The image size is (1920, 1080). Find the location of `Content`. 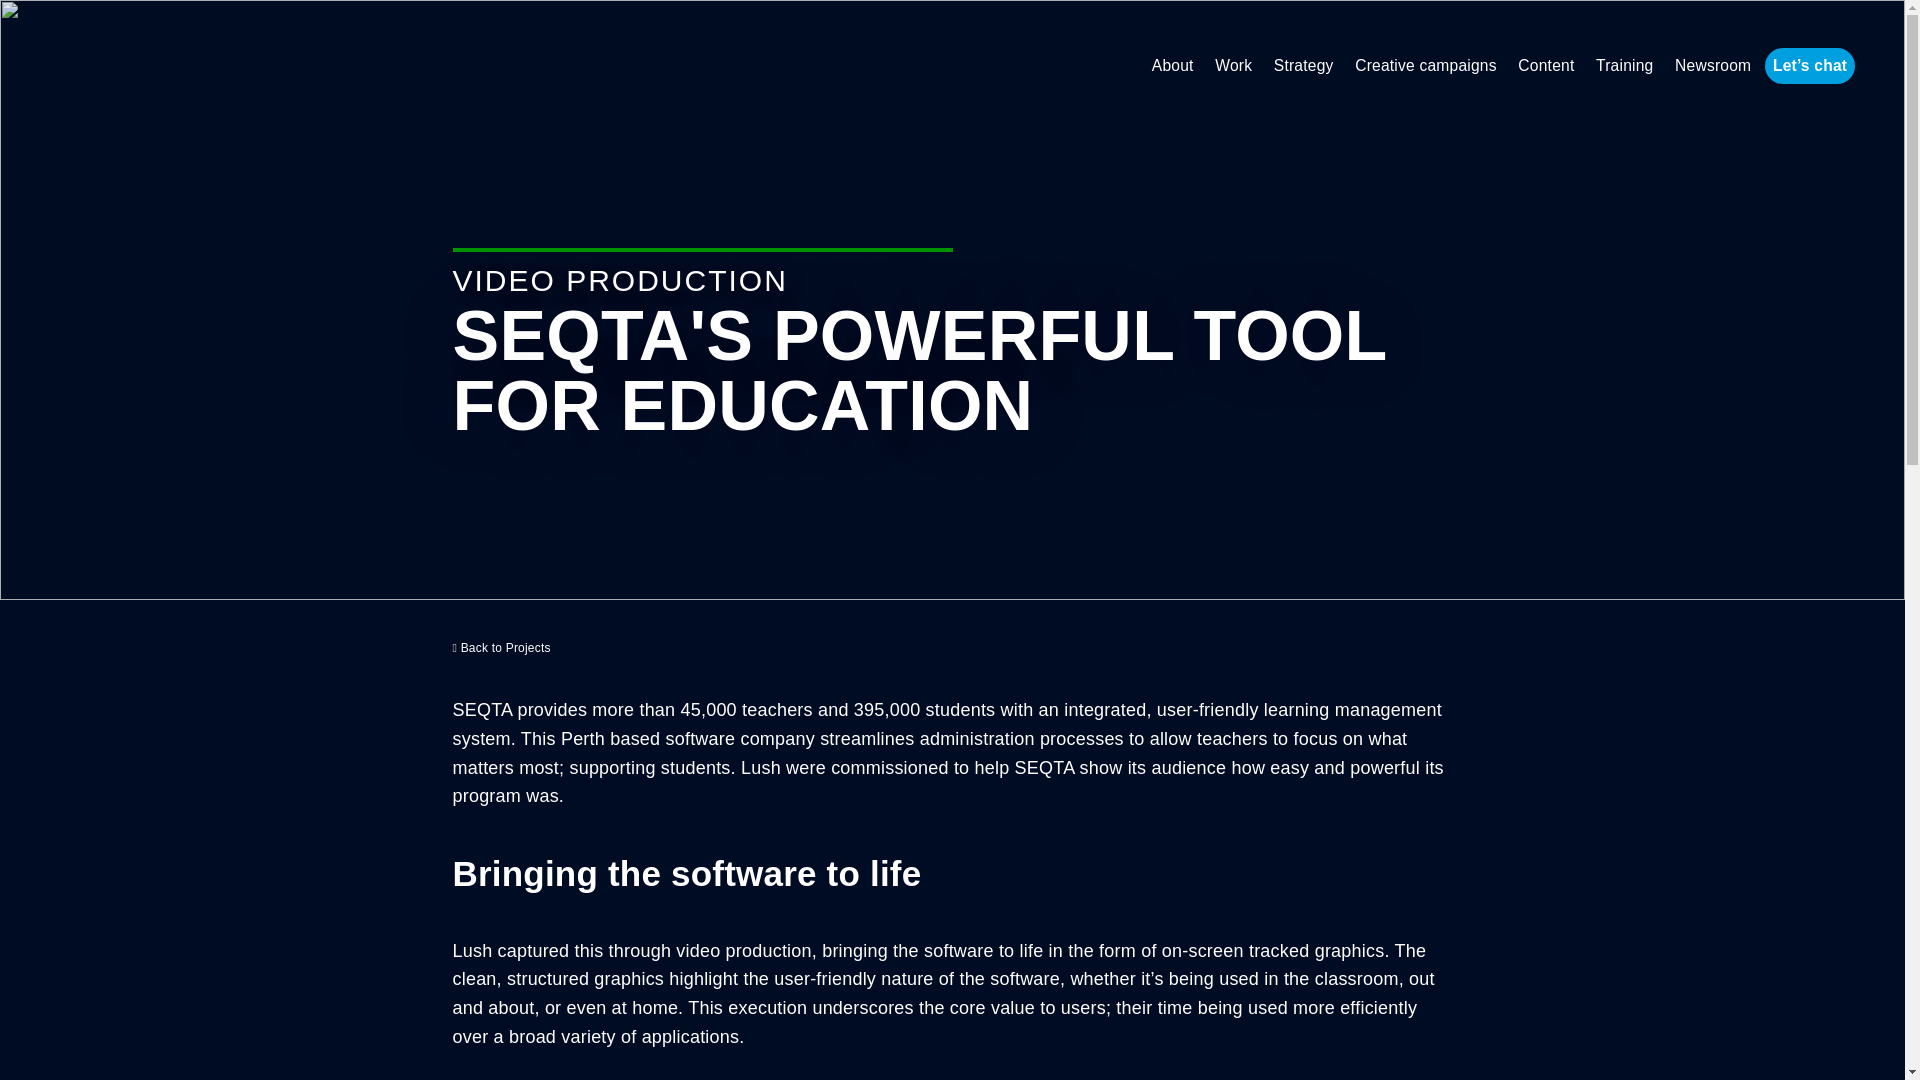

Content is located at coordinates (1546, 66).